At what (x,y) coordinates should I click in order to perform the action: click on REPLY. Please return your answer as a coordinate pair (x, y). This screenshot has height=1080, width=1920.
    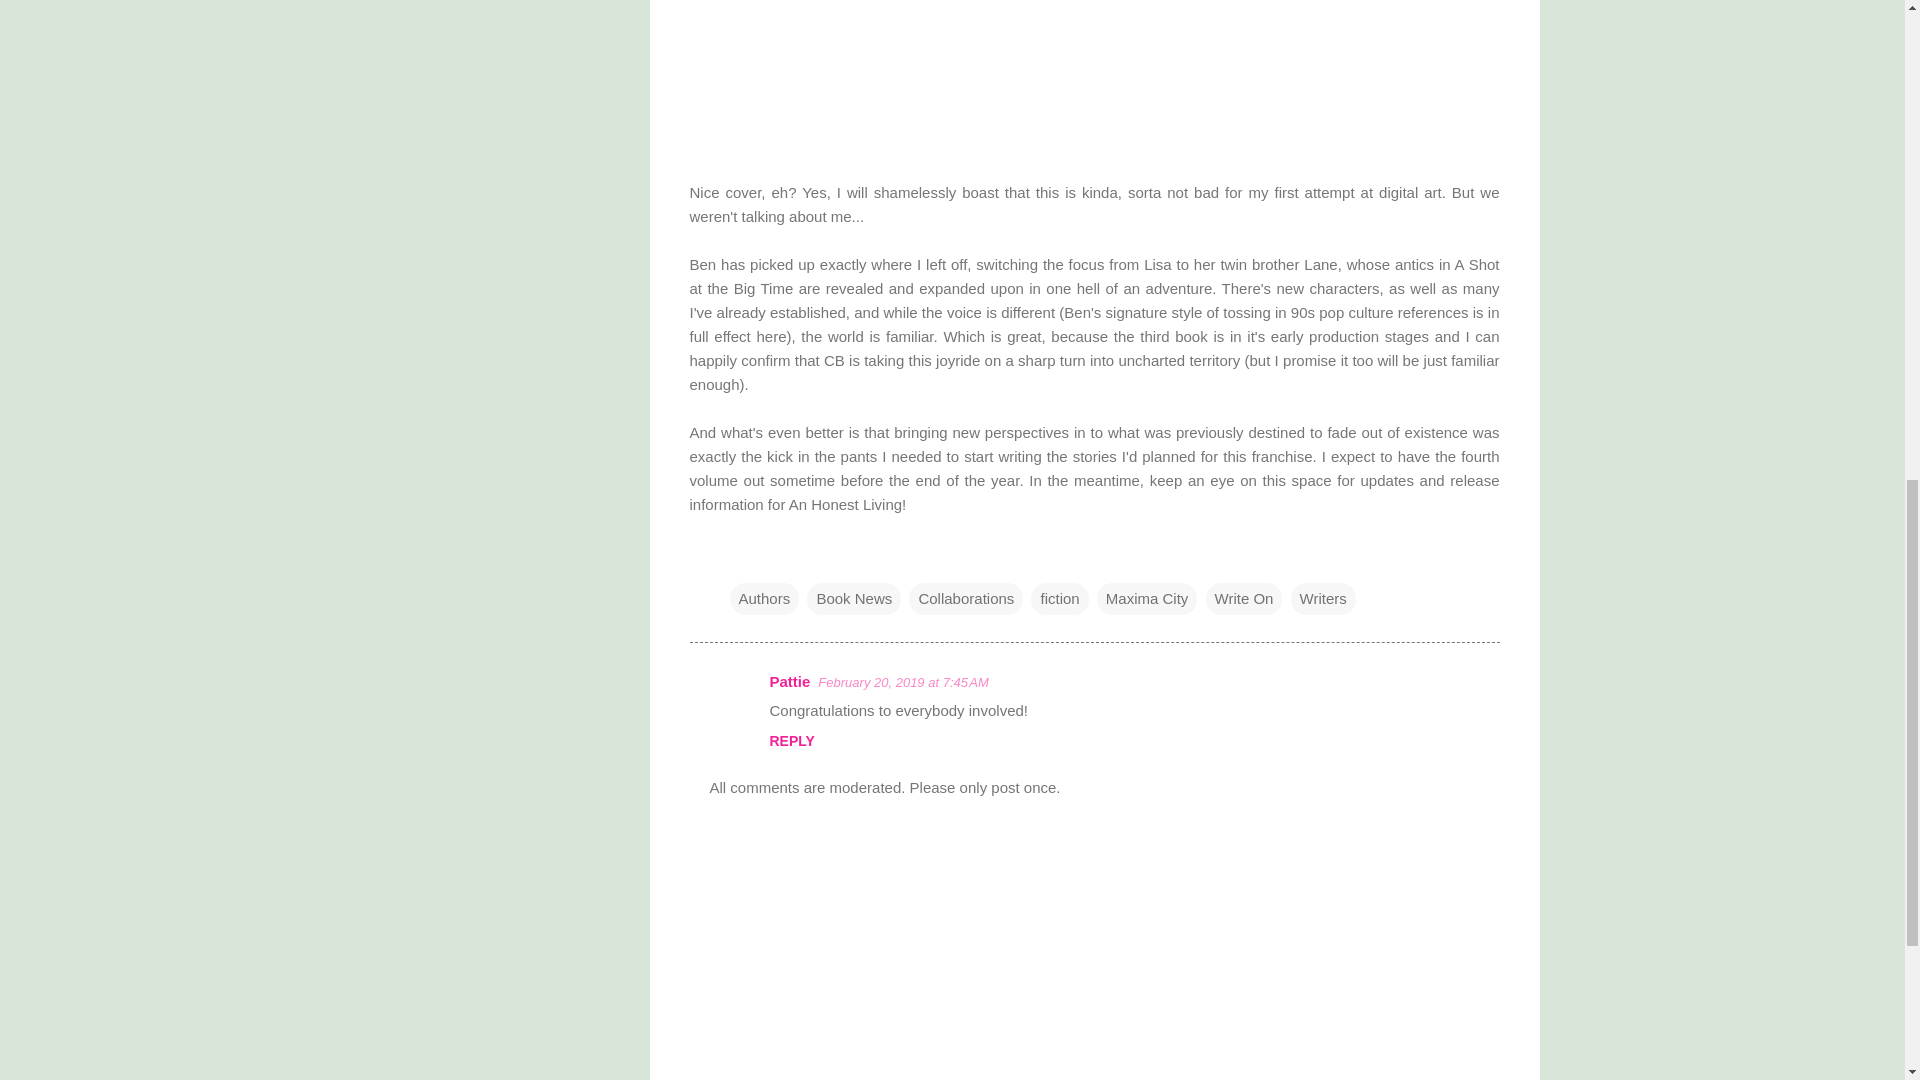
    Looking at the image, I should click on (792, 741).